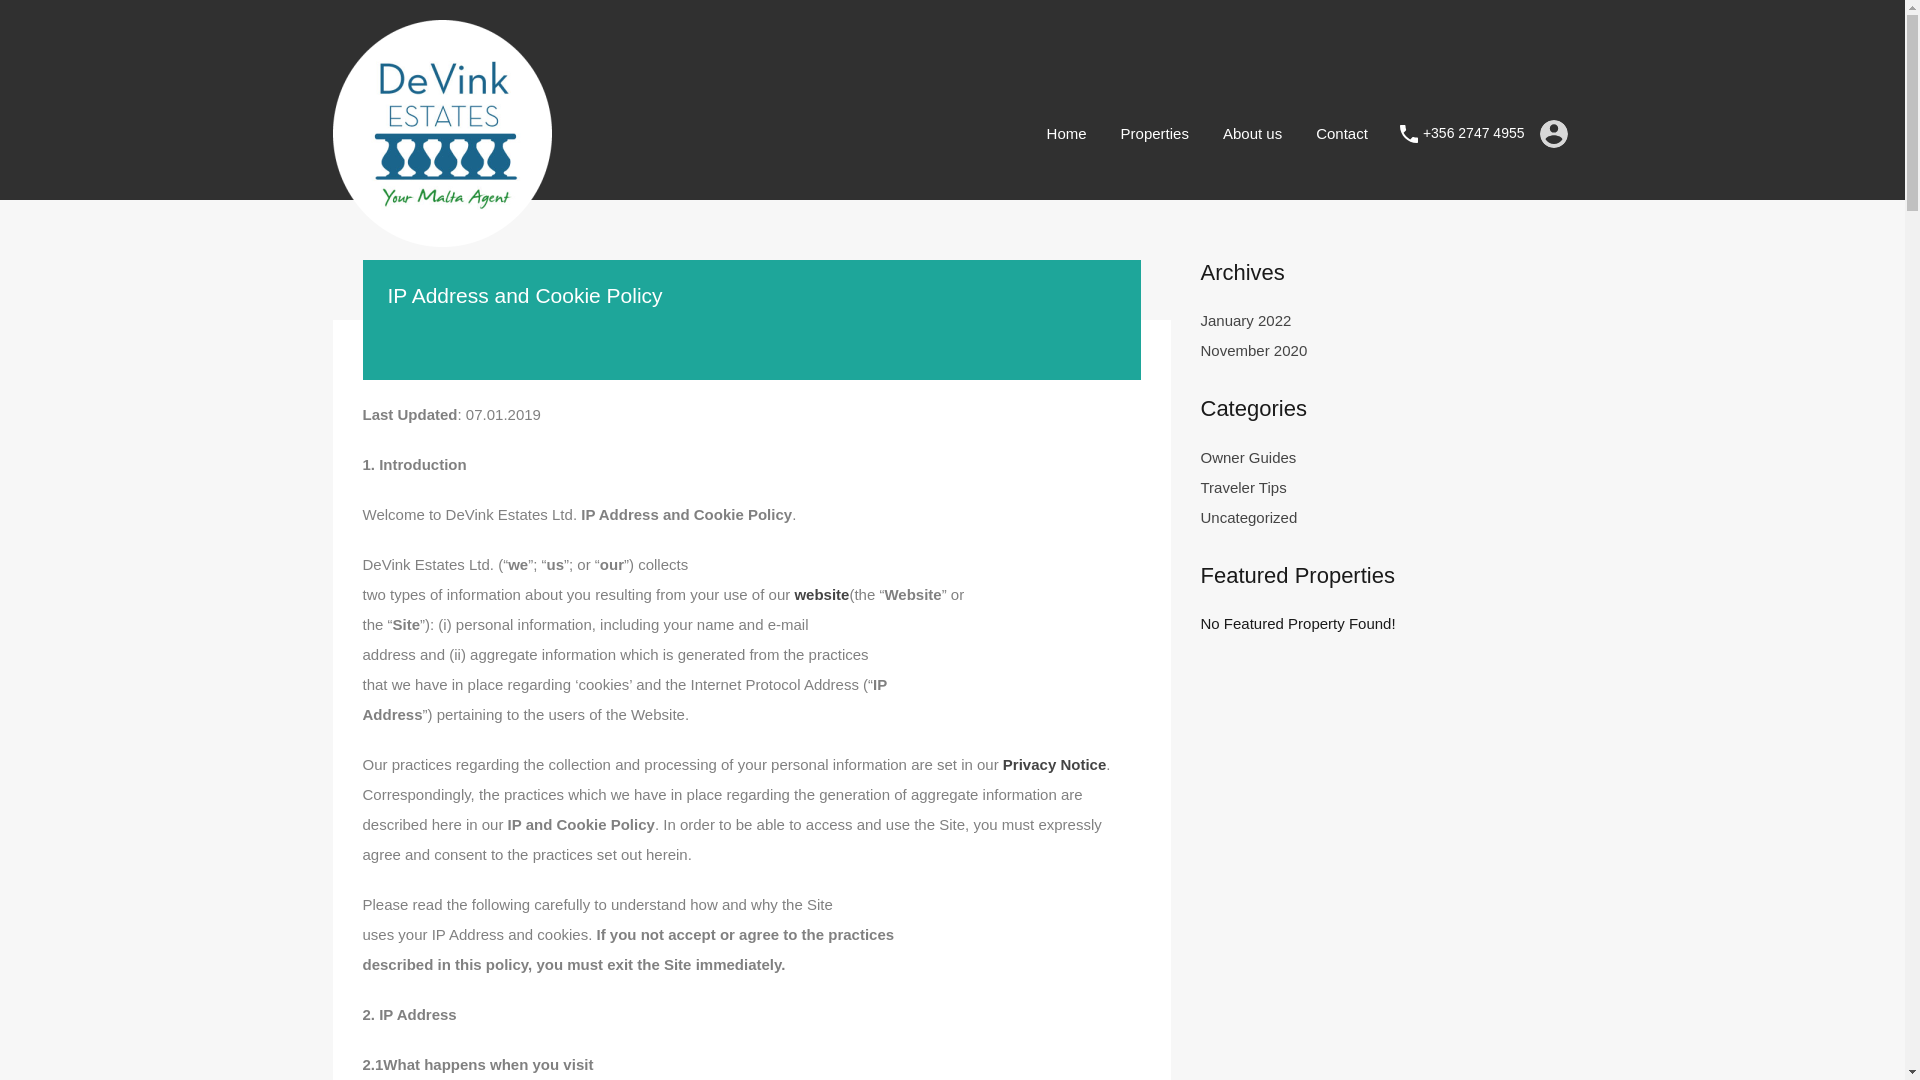  Describe the element at coordinates (1254, 350) in the screenshot. I see `November 2020` at that location.